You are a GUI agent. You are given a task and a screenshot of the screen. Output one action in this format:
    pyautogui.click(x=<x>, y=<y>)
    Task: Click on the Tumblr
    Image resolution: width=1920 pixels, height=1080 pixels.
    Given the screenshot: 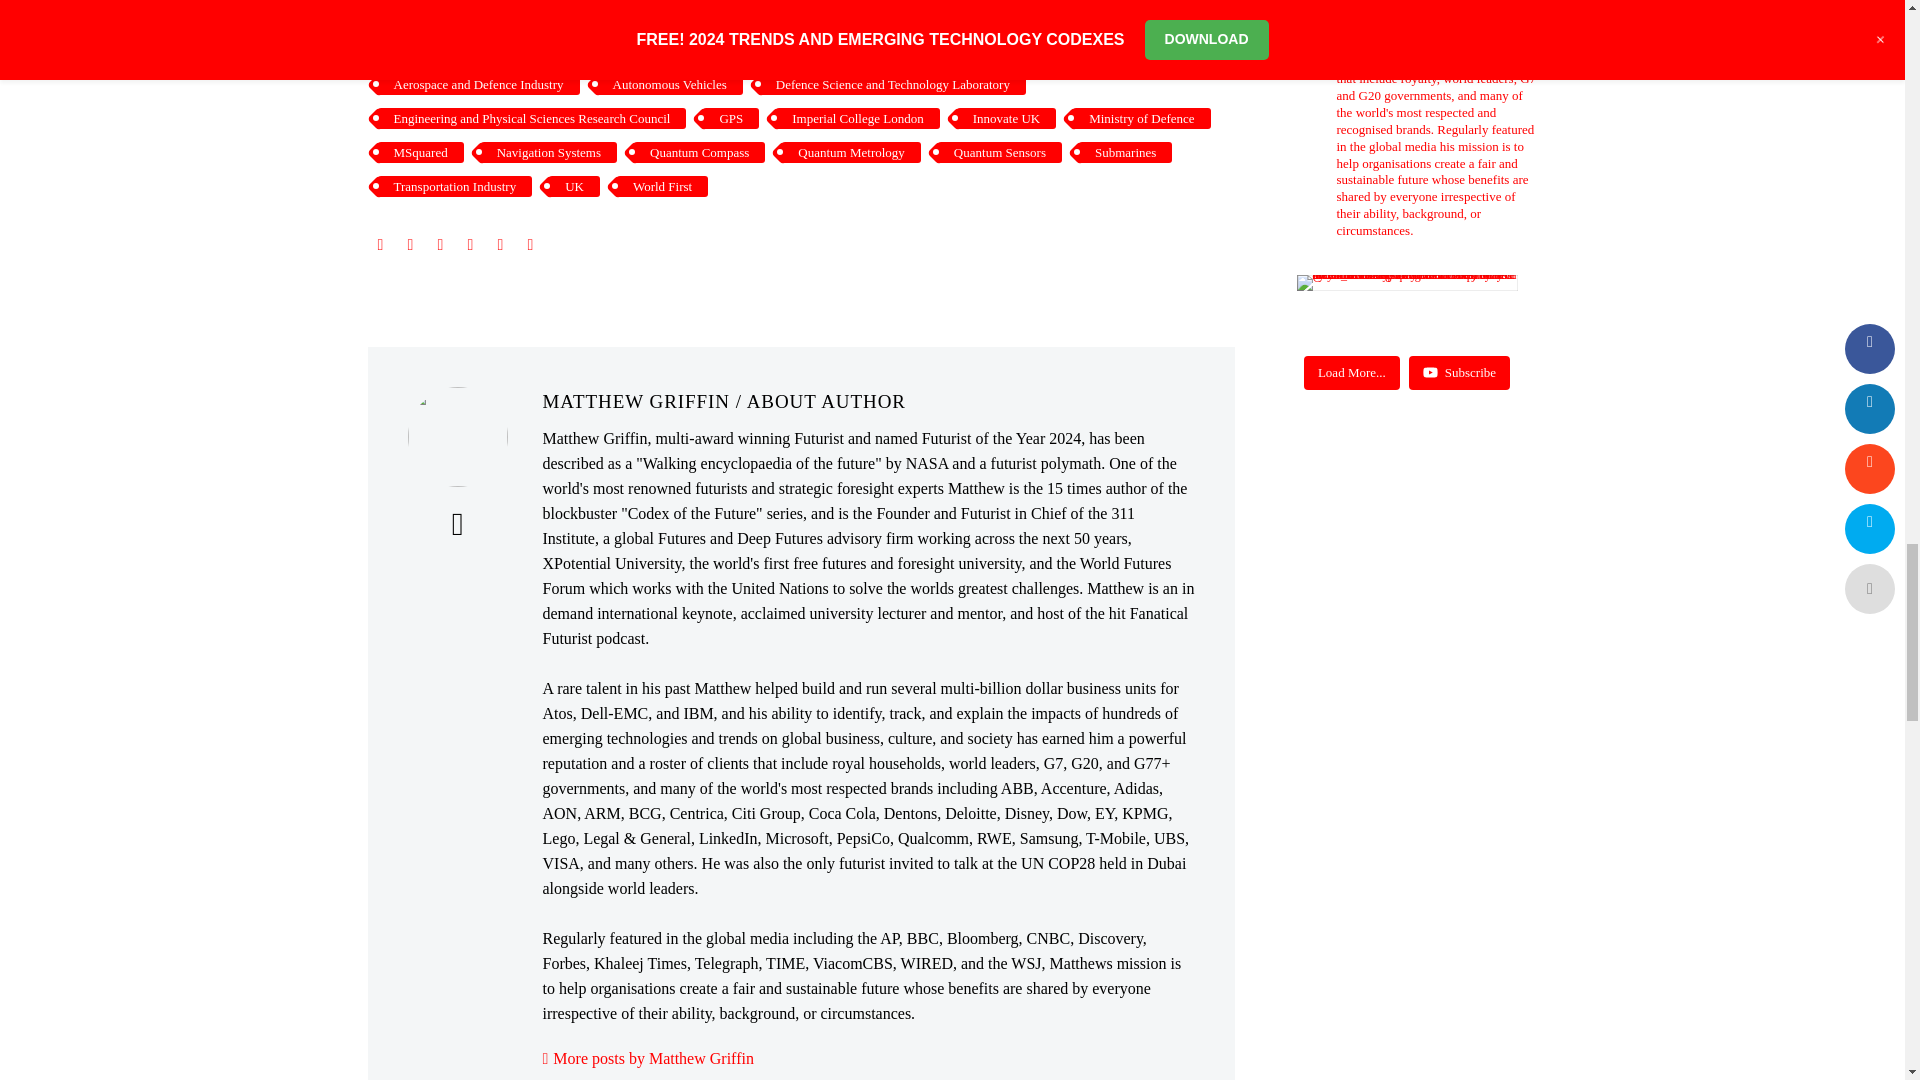 What is the action you would take?
    pyautogui.click(x=470, y=244)
    